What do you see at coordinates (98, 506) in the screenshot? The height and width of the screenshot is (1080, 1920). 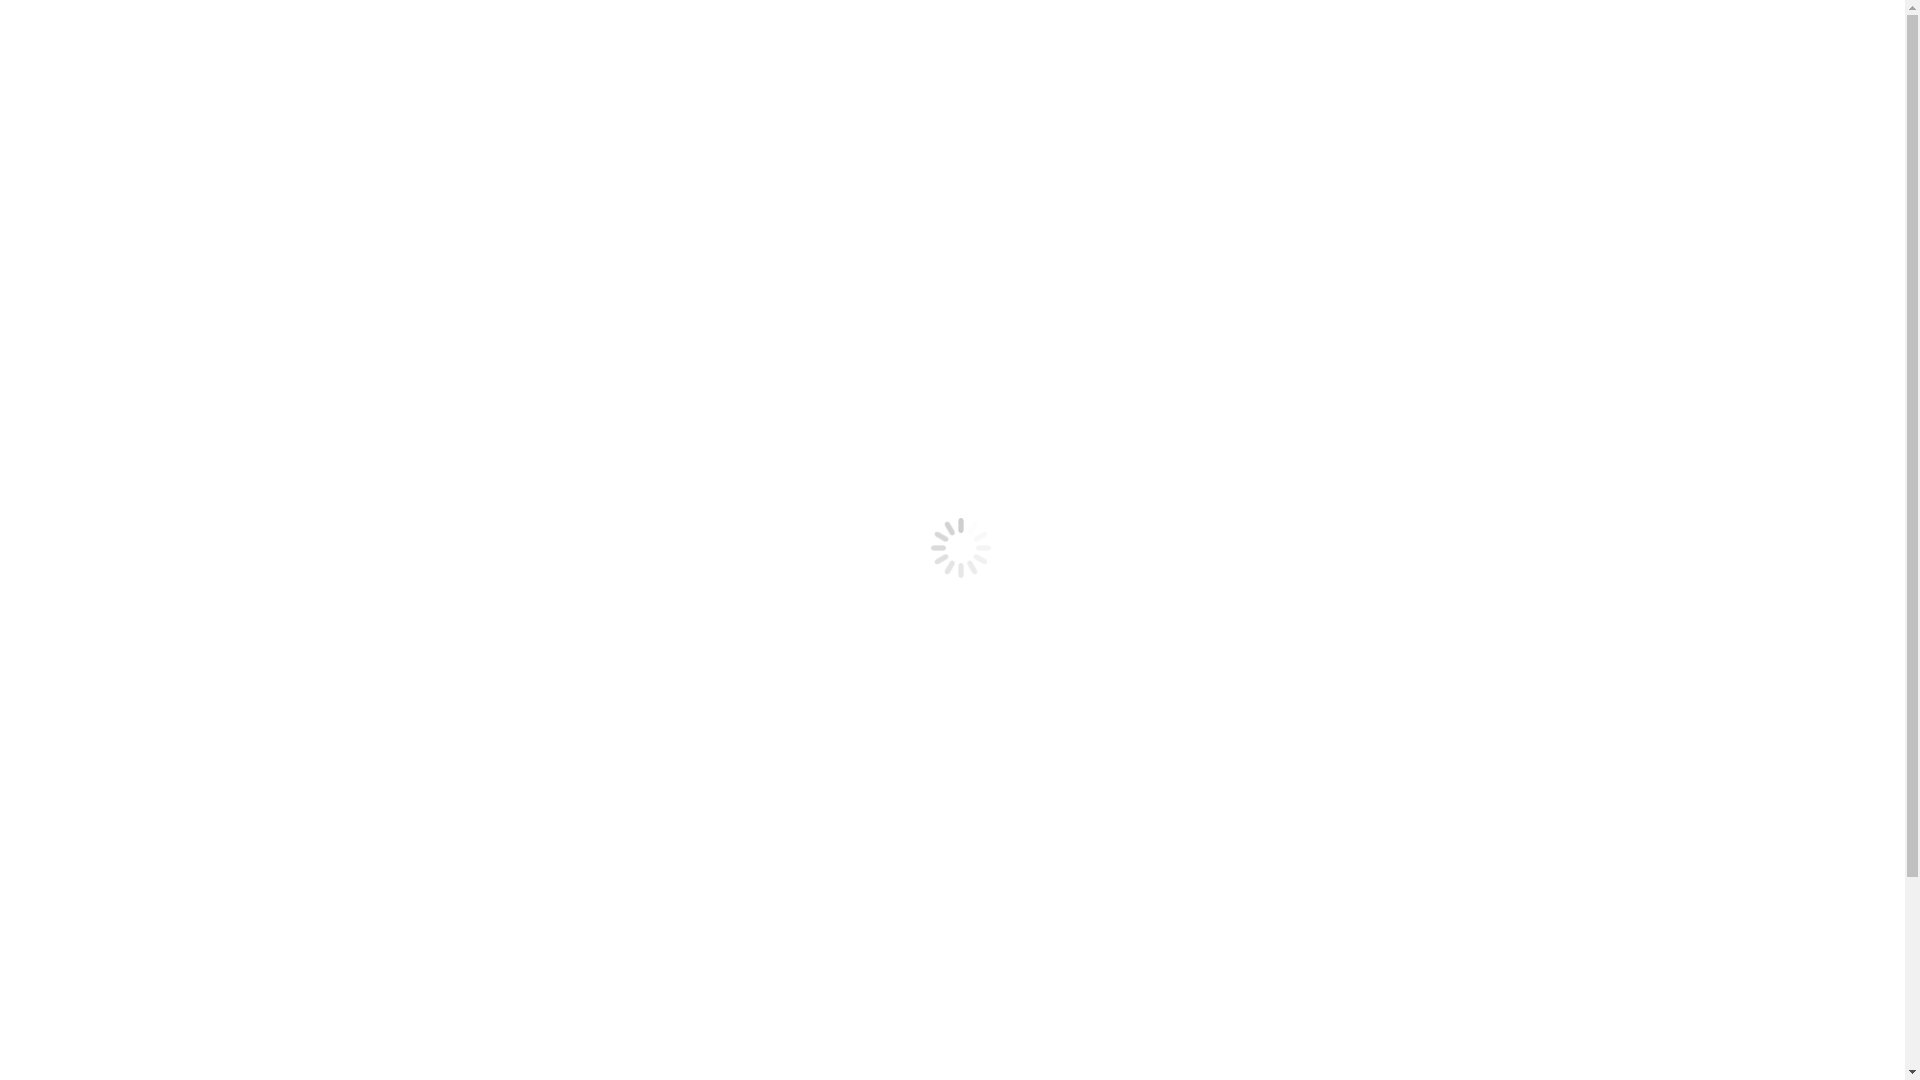 I see `DE ANJELIER` at bounding box center [98, 506].